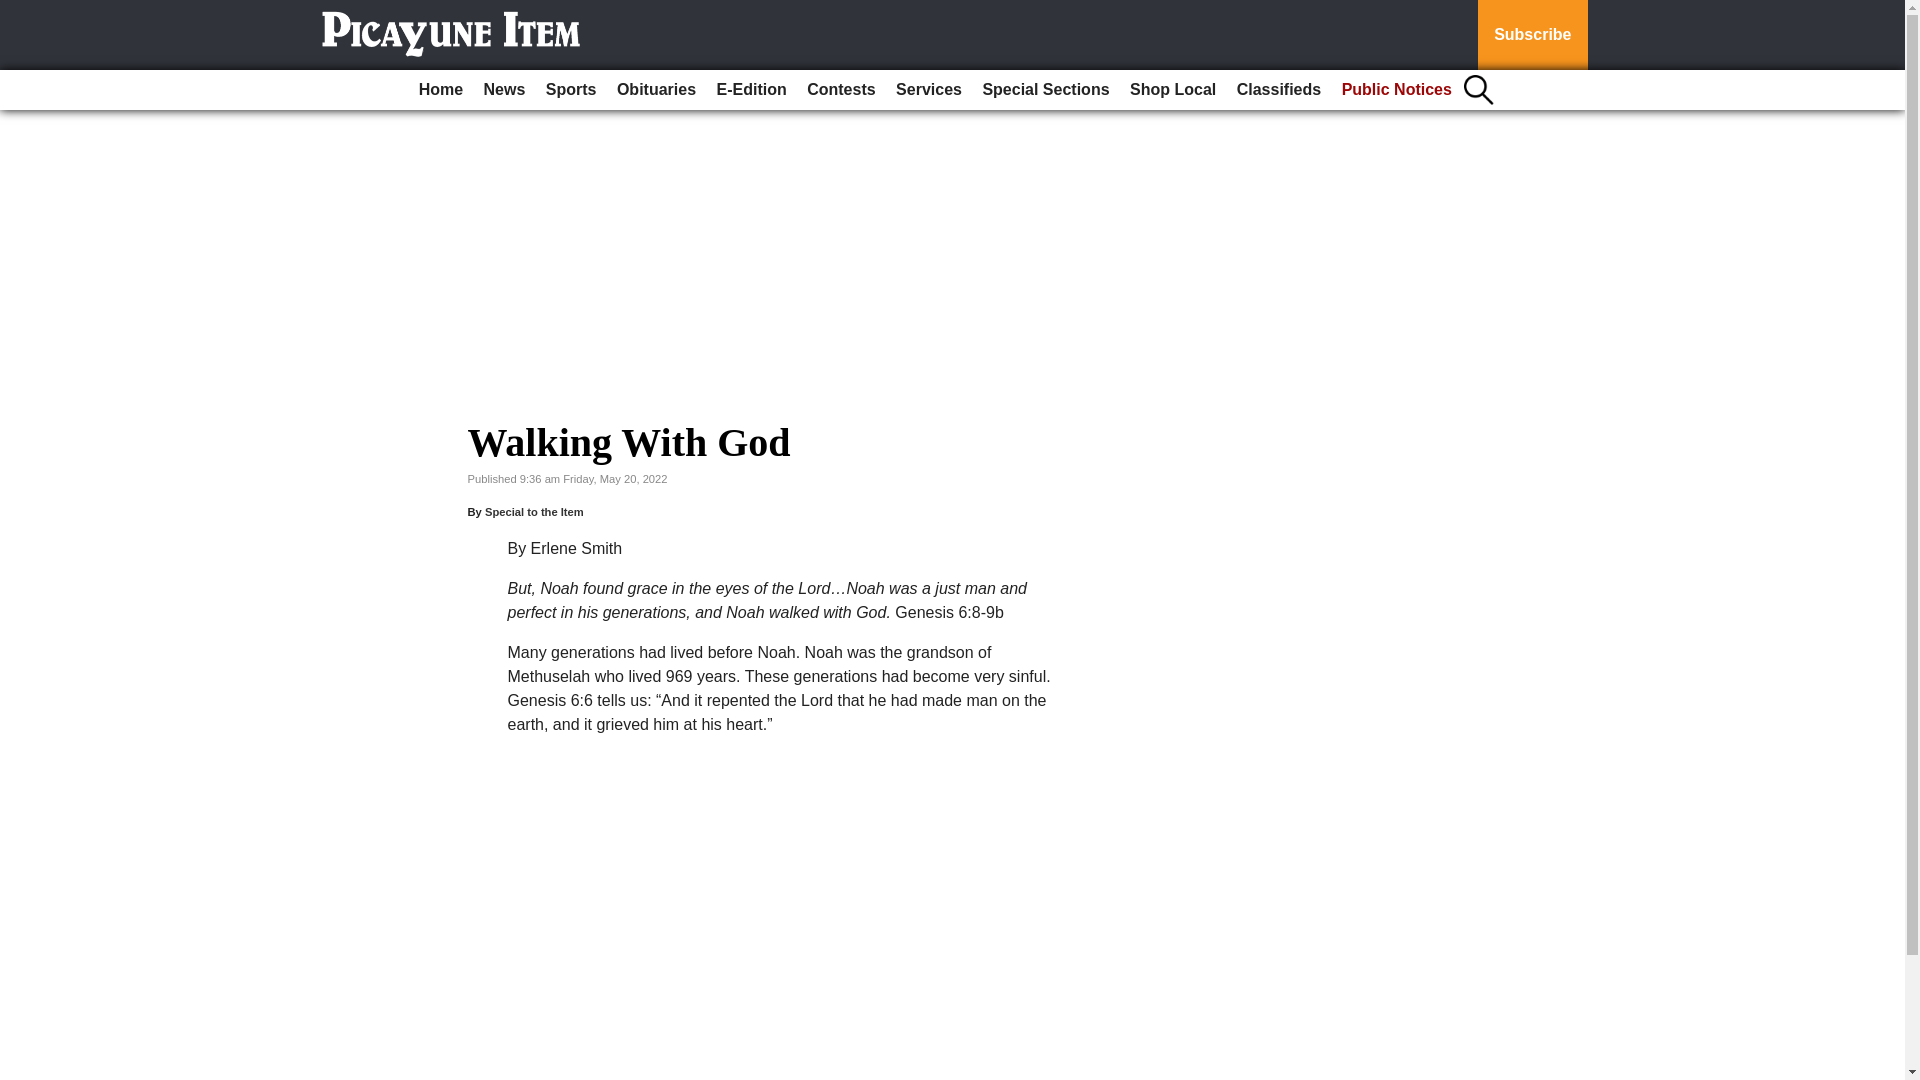 Image resolution: width=1920 pixels, height=1080 pixels. I want to click on E-Edition, so click(751, 90).